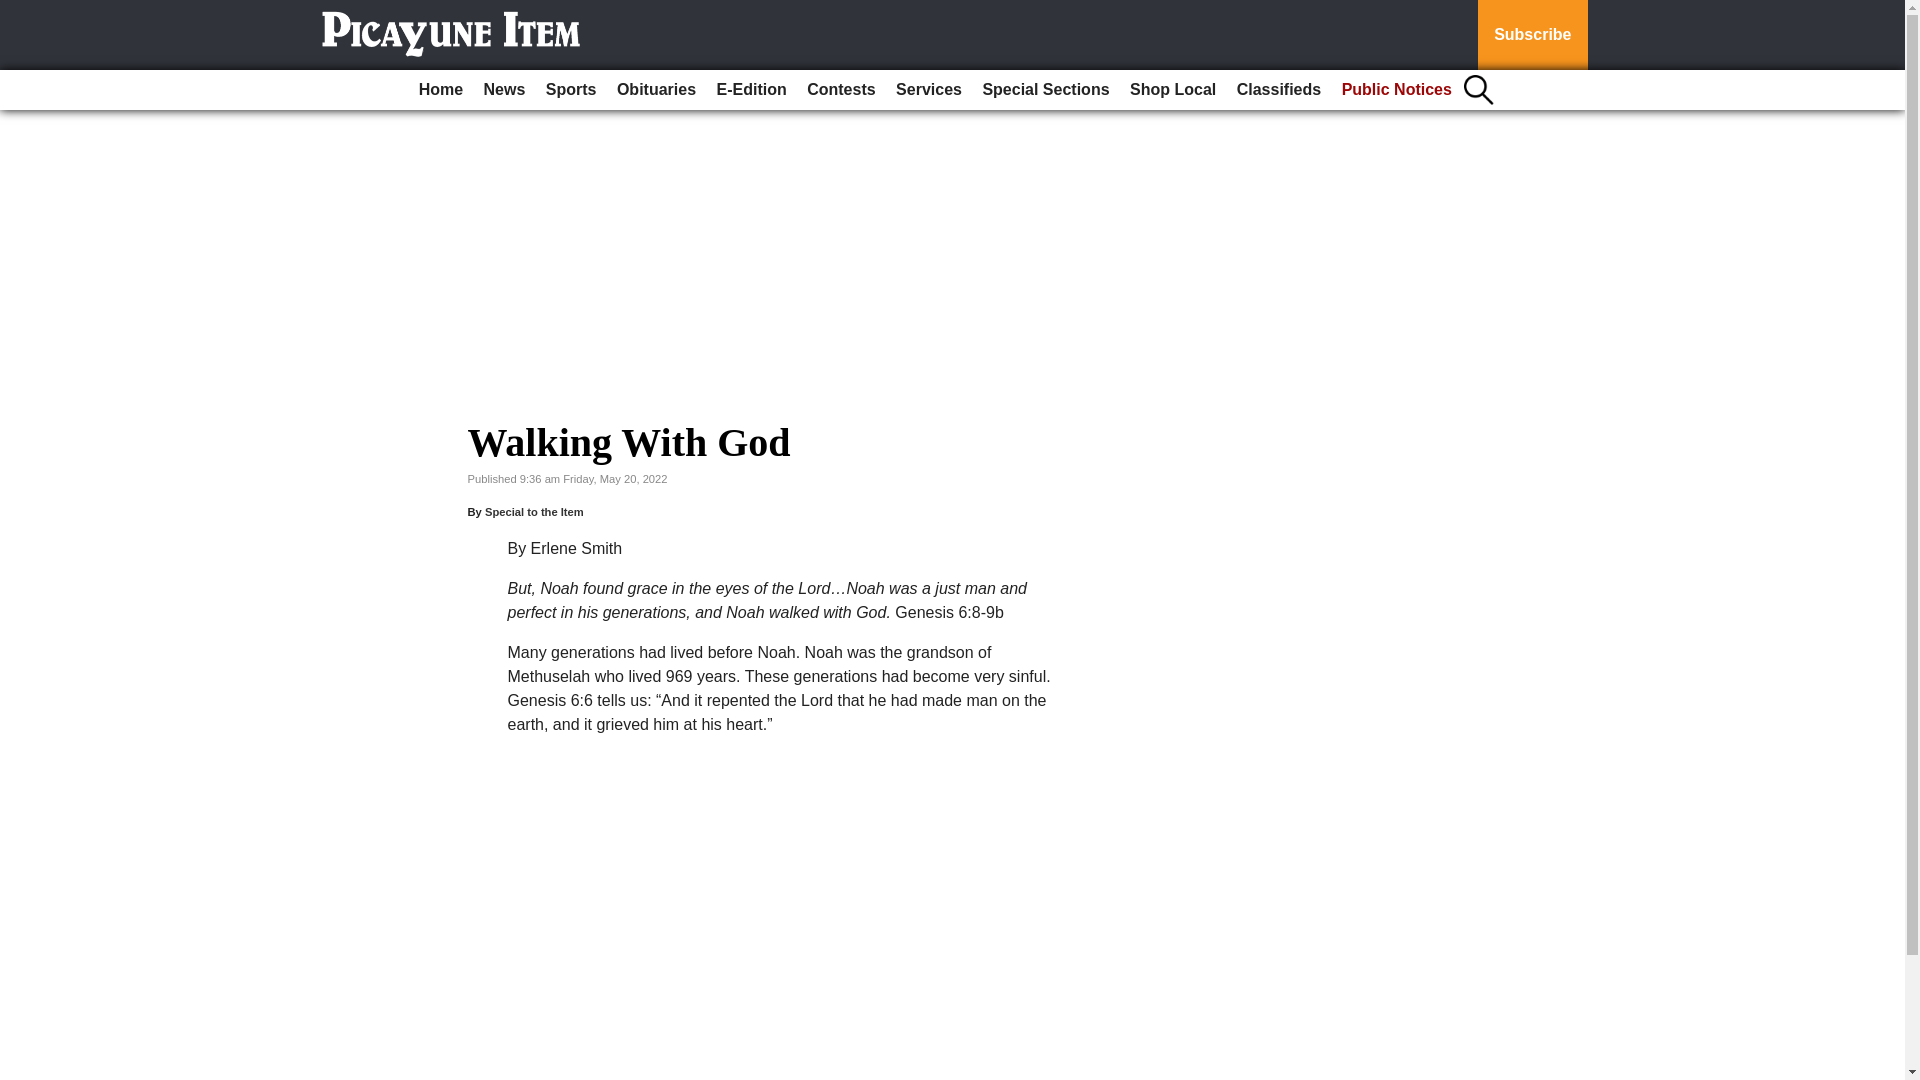 Image resolution: width=1920 pixels, height=1080 pixels. I want to click on E-Edition, so click(751, 90).